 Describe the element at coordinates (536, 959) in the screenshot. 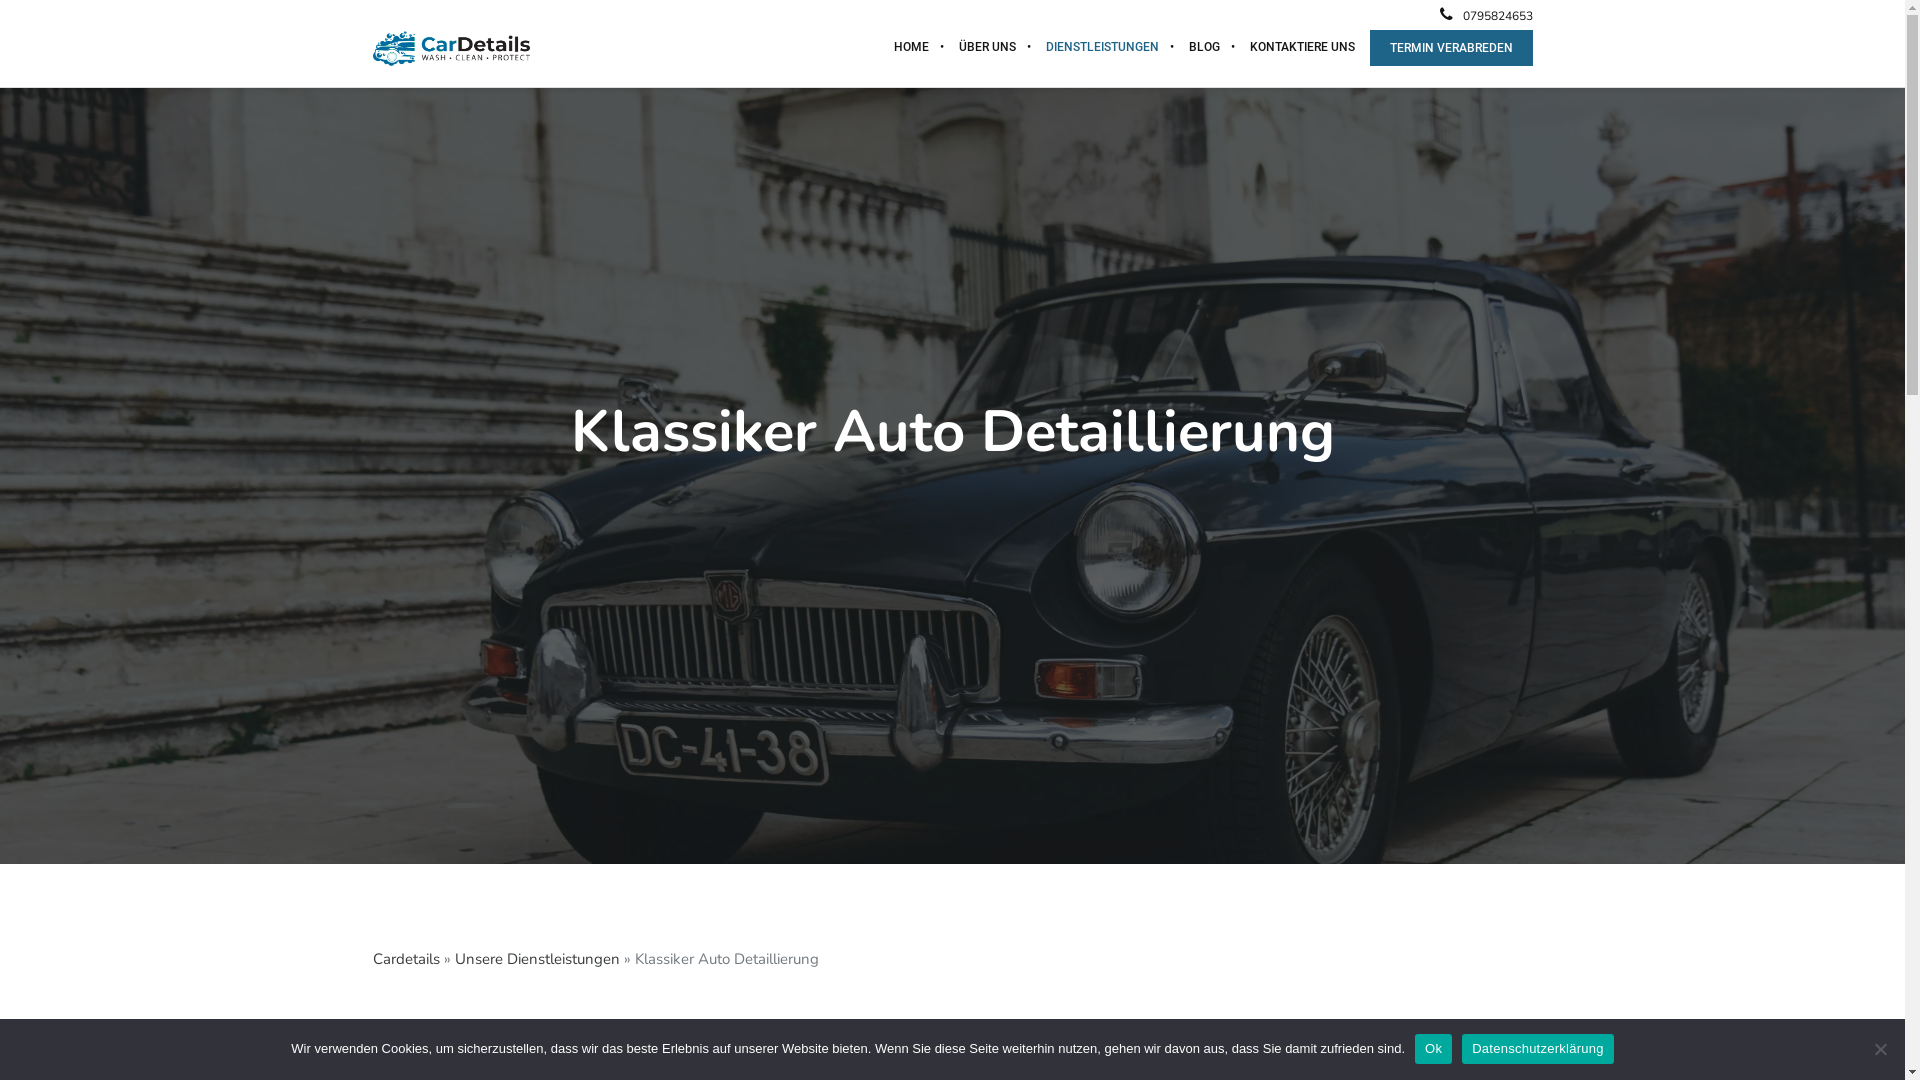

I see `Unsere Dienstleistungen` at that location.